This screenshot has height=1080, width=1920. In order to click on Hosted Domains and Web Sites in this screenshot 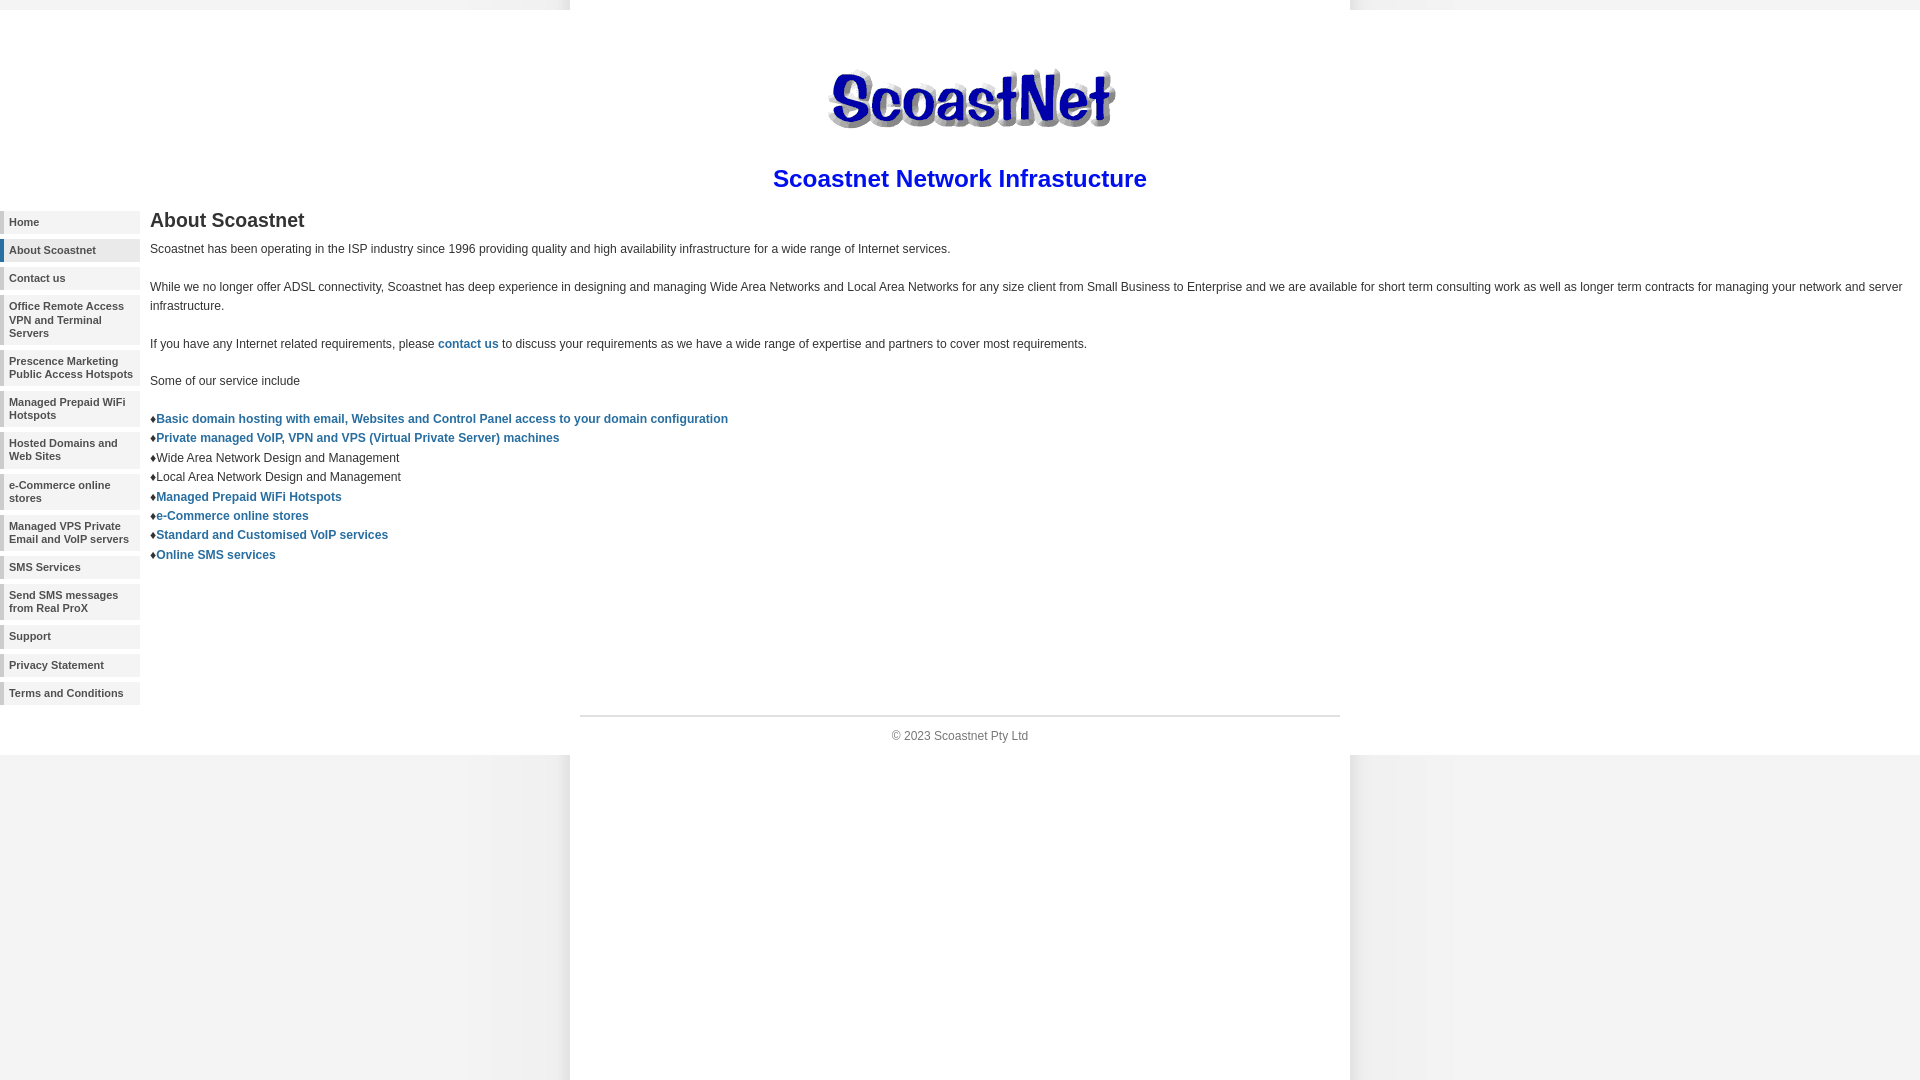, I will do `click(70, 450)`.